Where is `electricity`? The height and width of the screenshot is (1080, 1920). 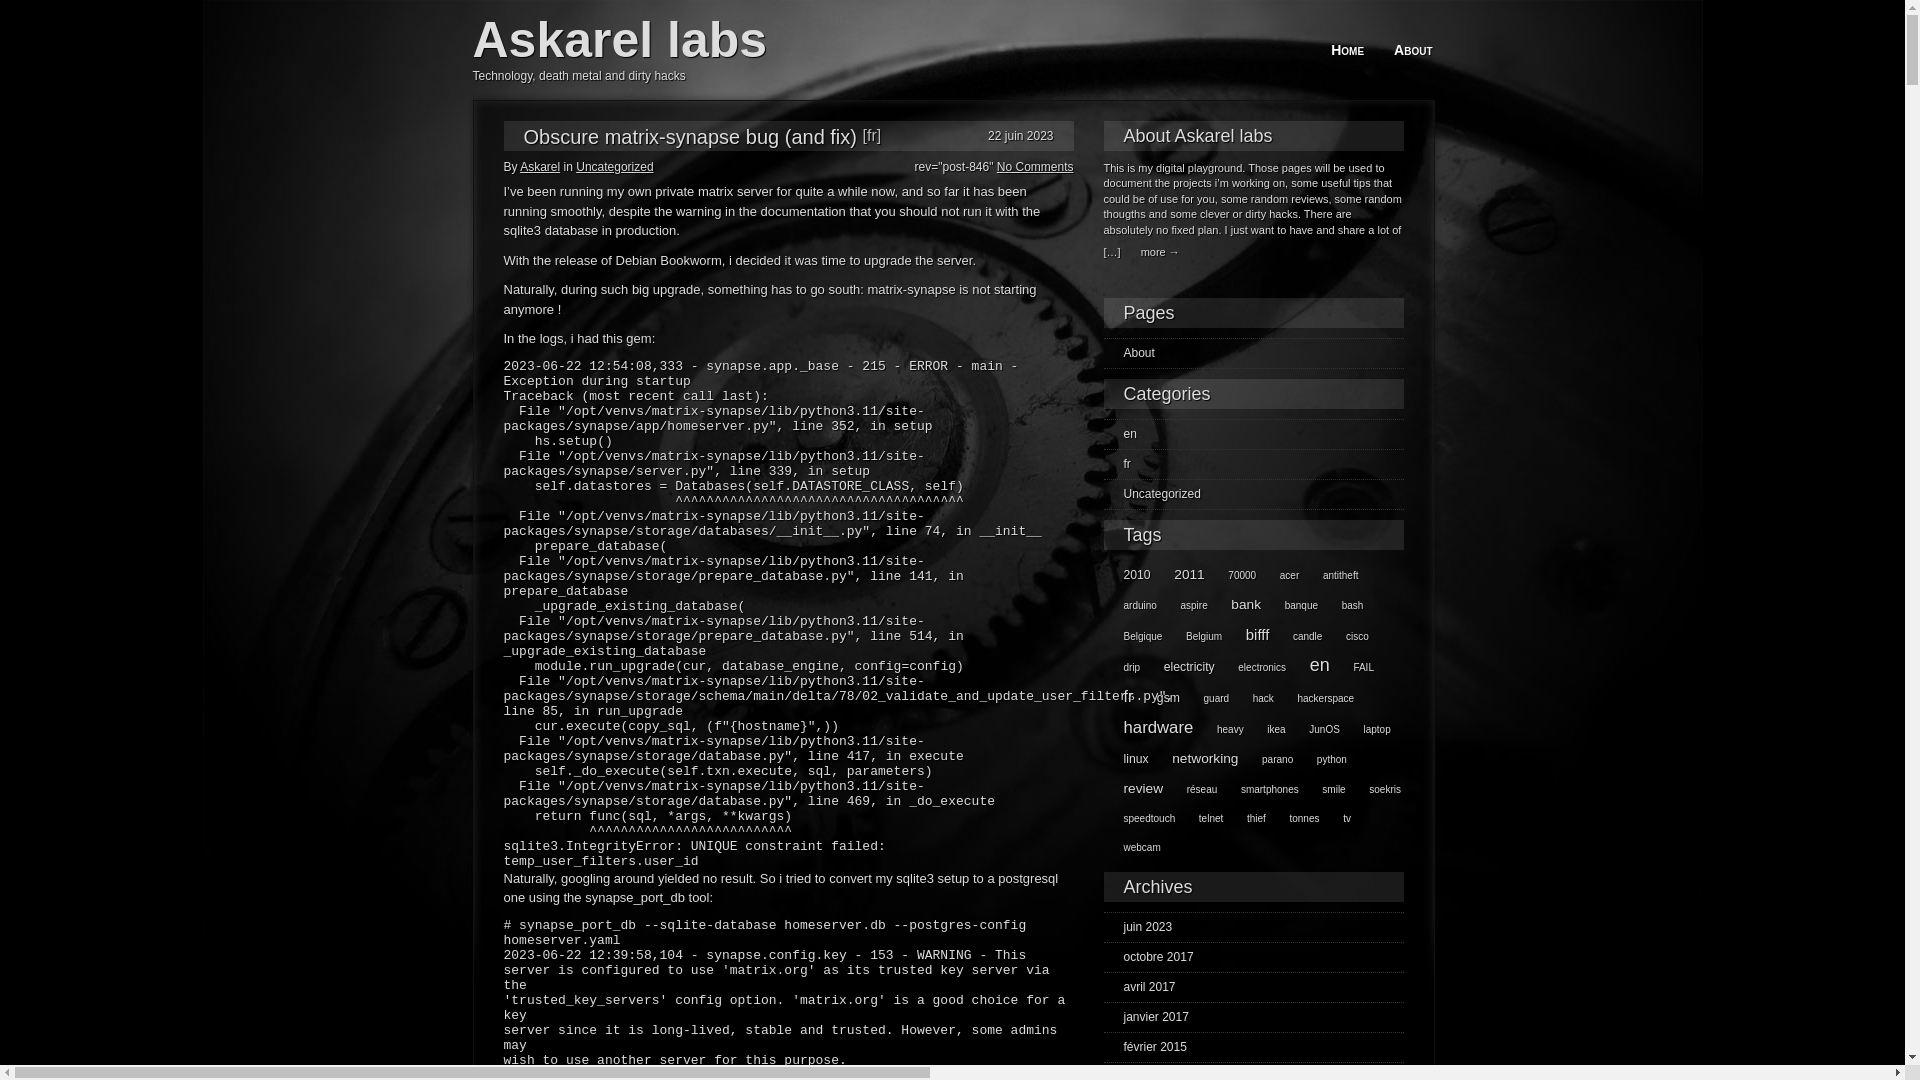 electricity is located at coordinates (1180, 667).